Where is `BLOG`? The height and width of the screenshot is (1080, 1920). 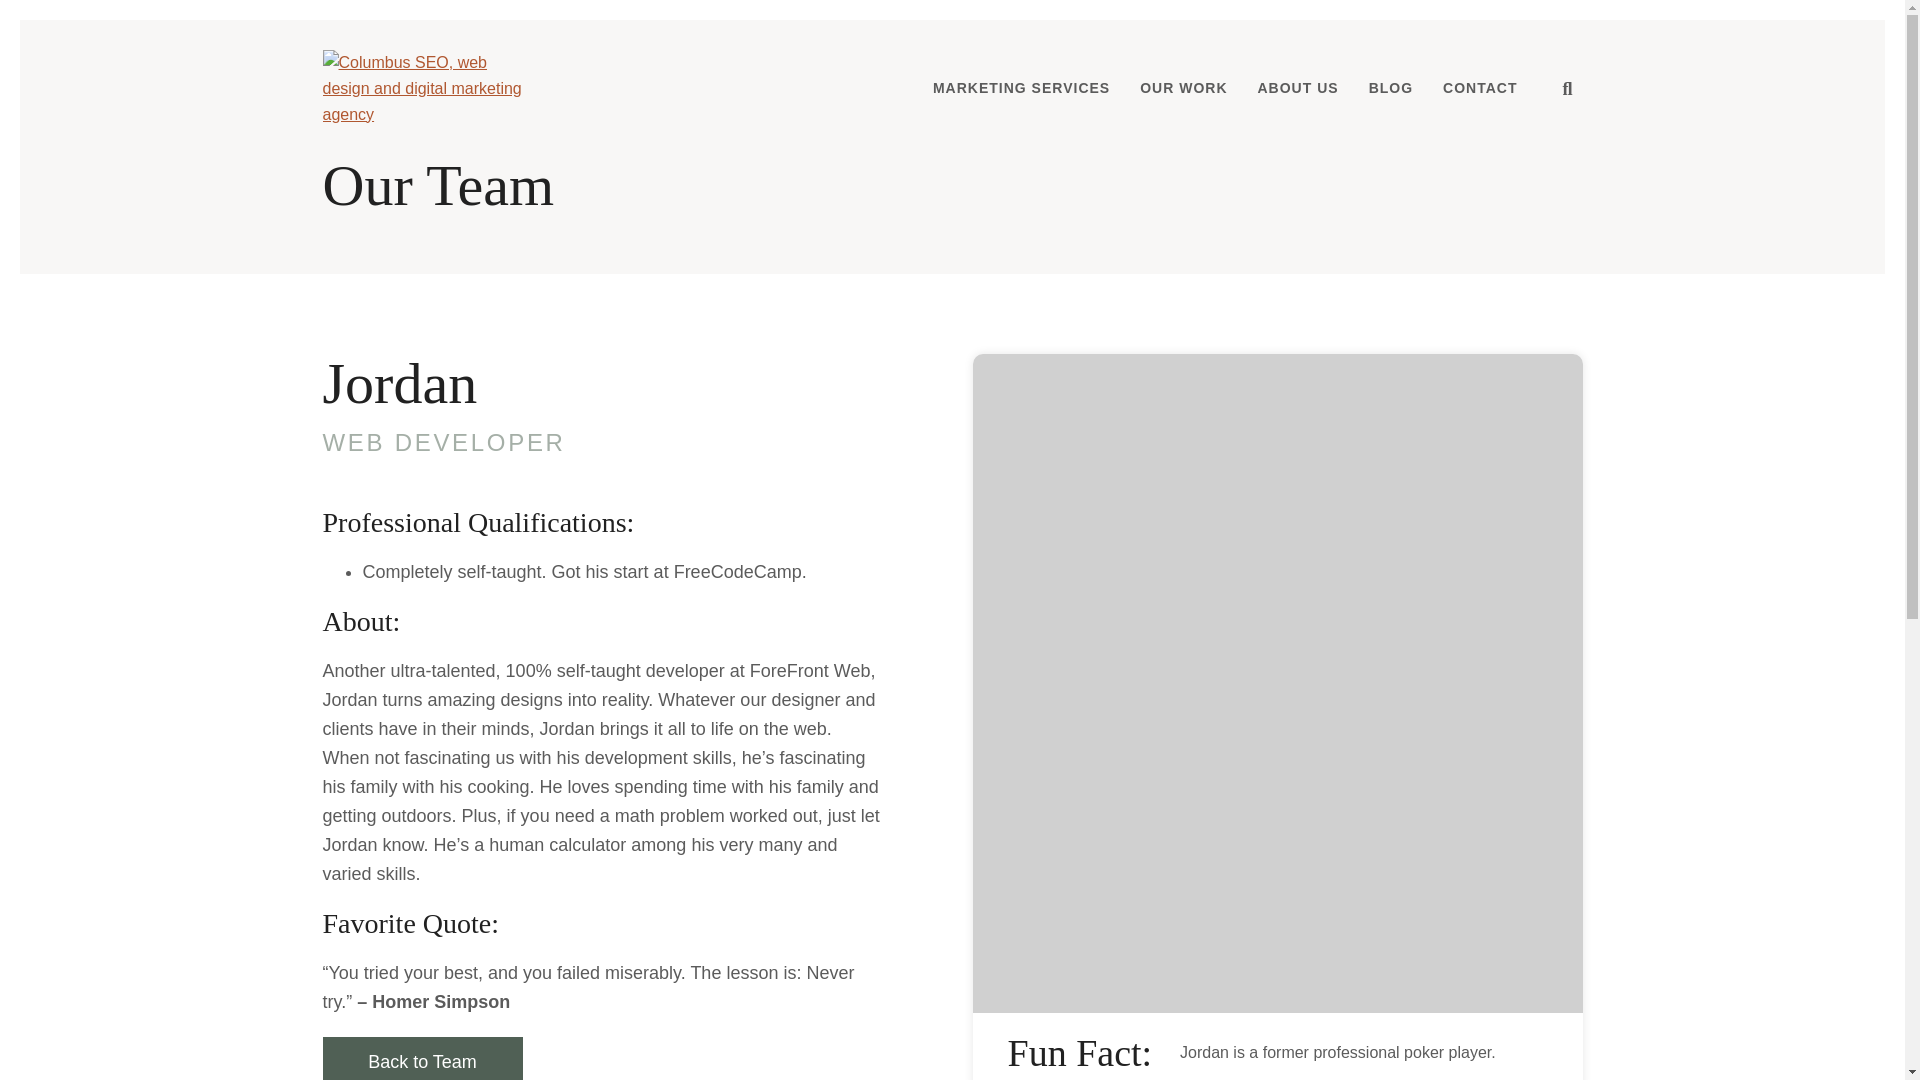
BLOG is located at coordinates (1390, 88).